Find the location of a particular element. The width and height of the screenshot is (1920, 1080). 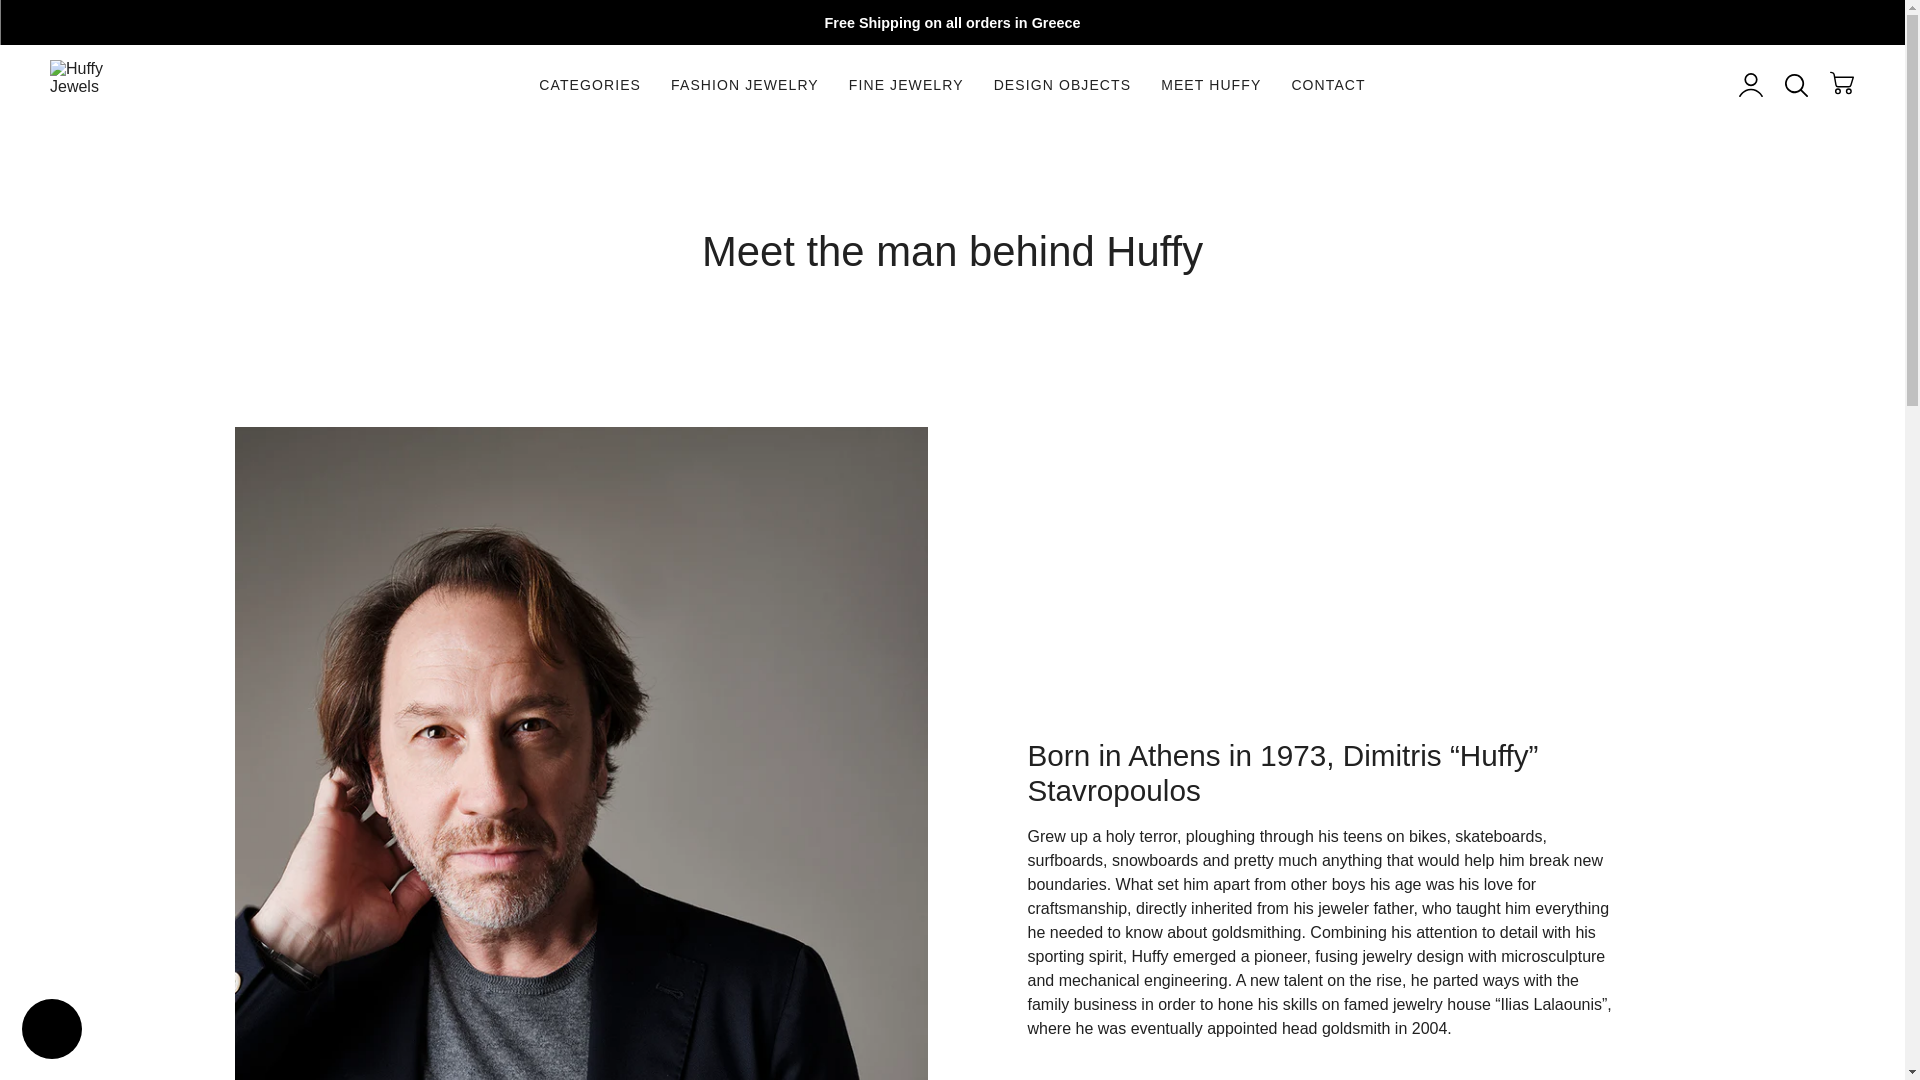

CATEGORIES is located at coordinates (590, 86).